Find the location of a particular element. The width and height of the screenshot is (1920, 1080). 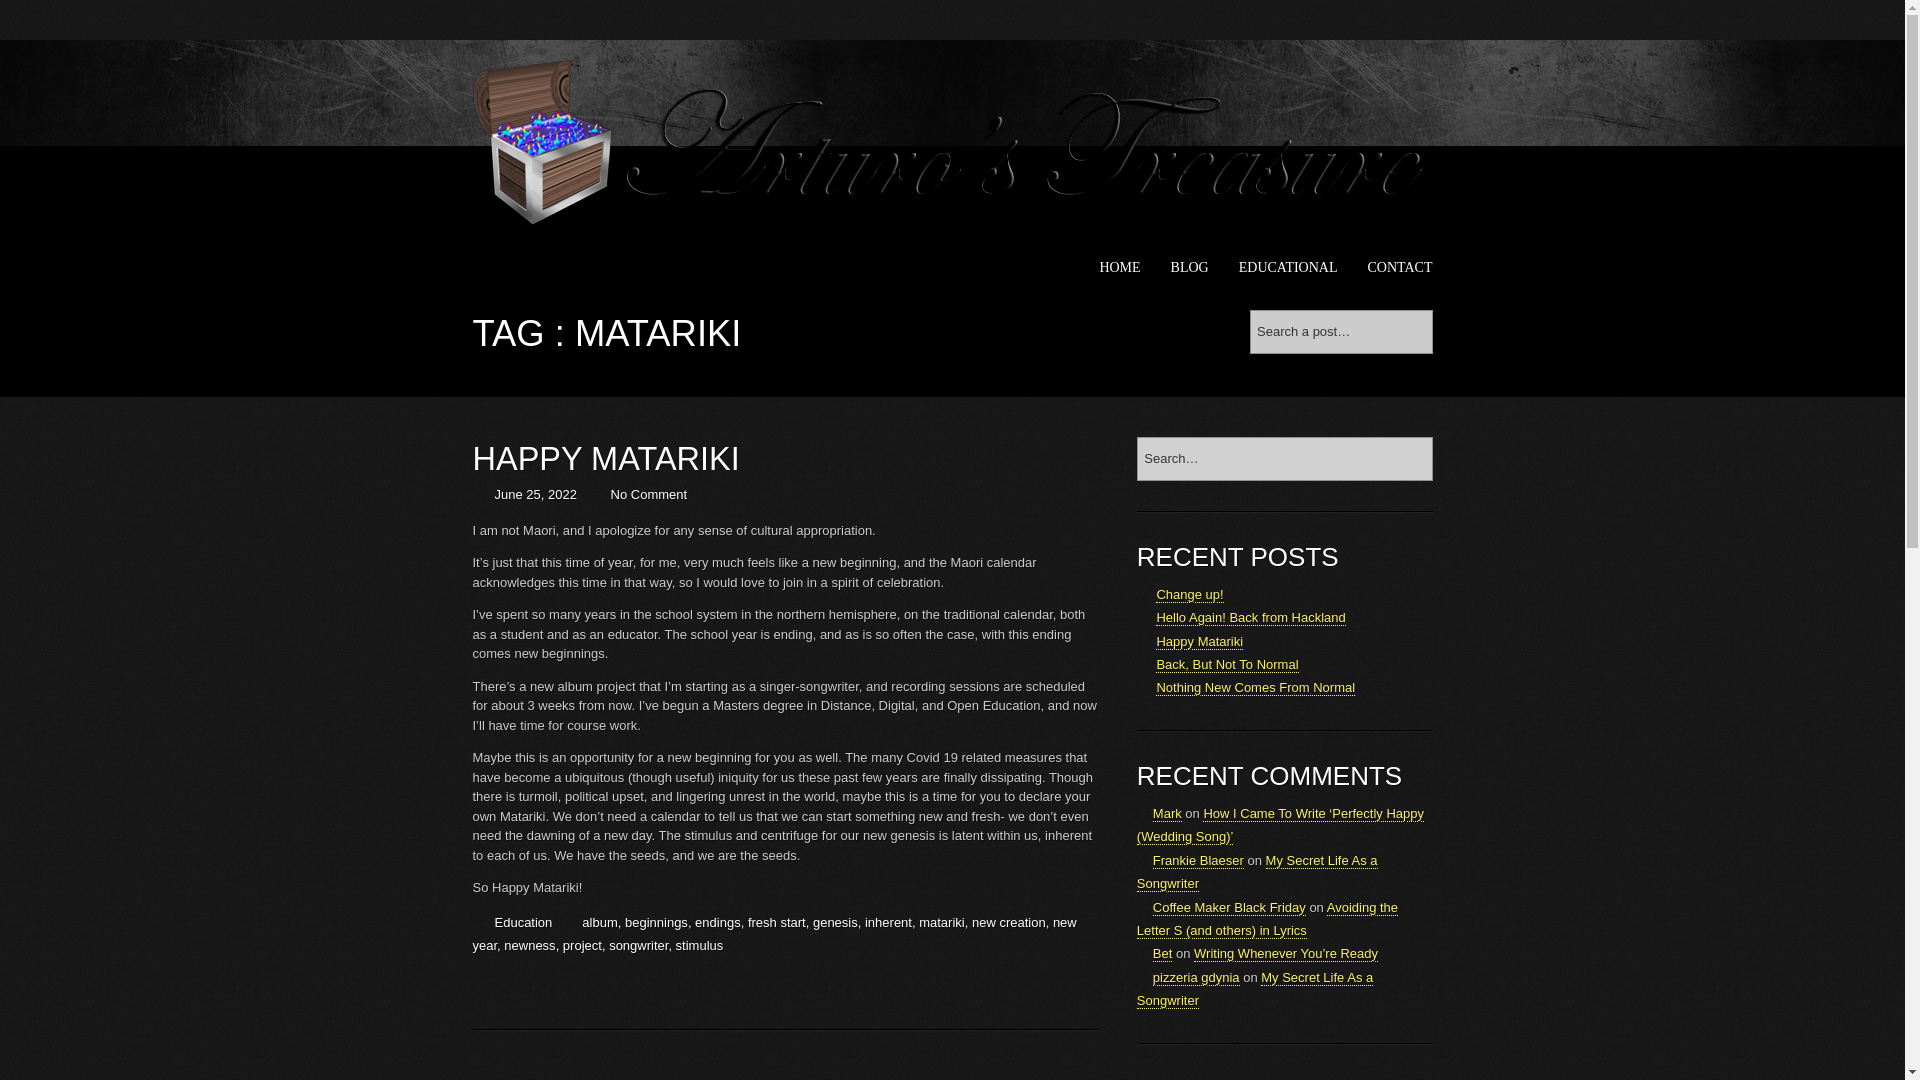

HOME is located at coordinates (1119, 268).